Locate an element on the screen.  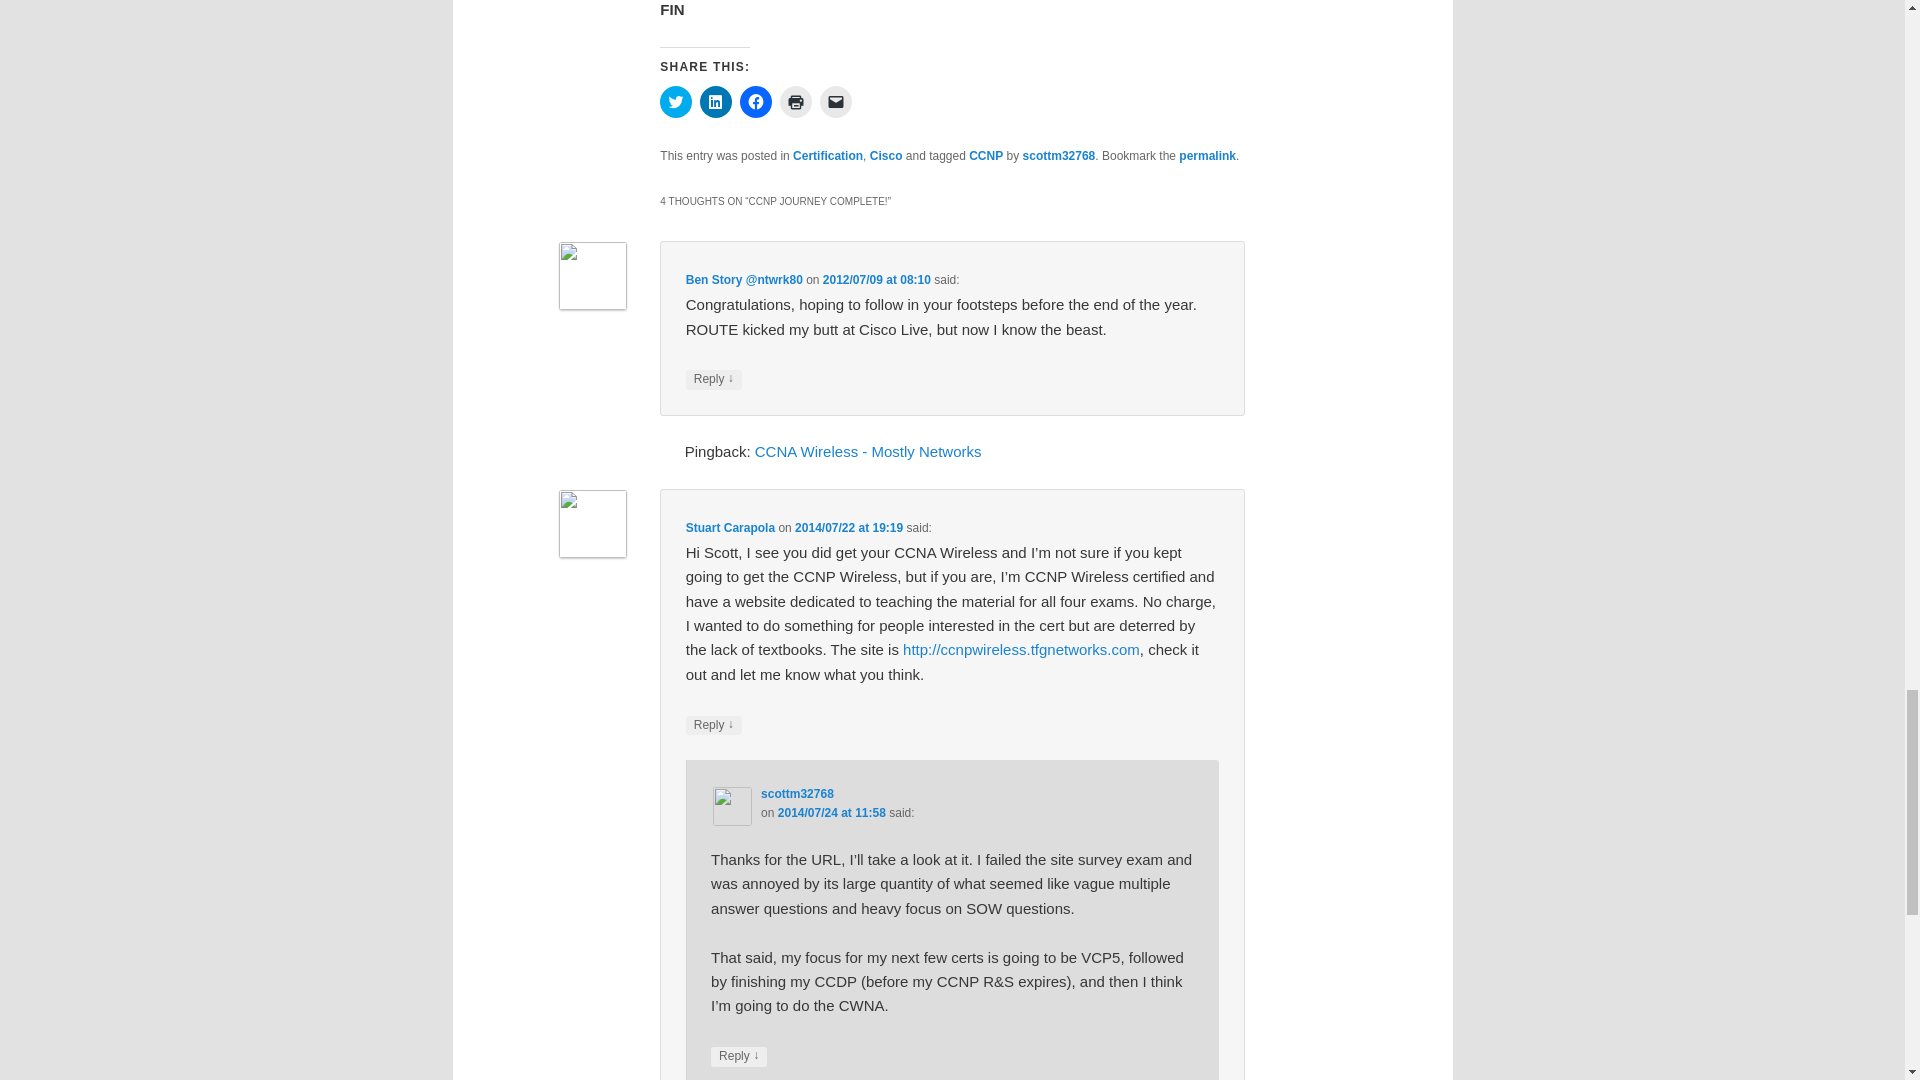
Certification is located at coordinates (827, 156).